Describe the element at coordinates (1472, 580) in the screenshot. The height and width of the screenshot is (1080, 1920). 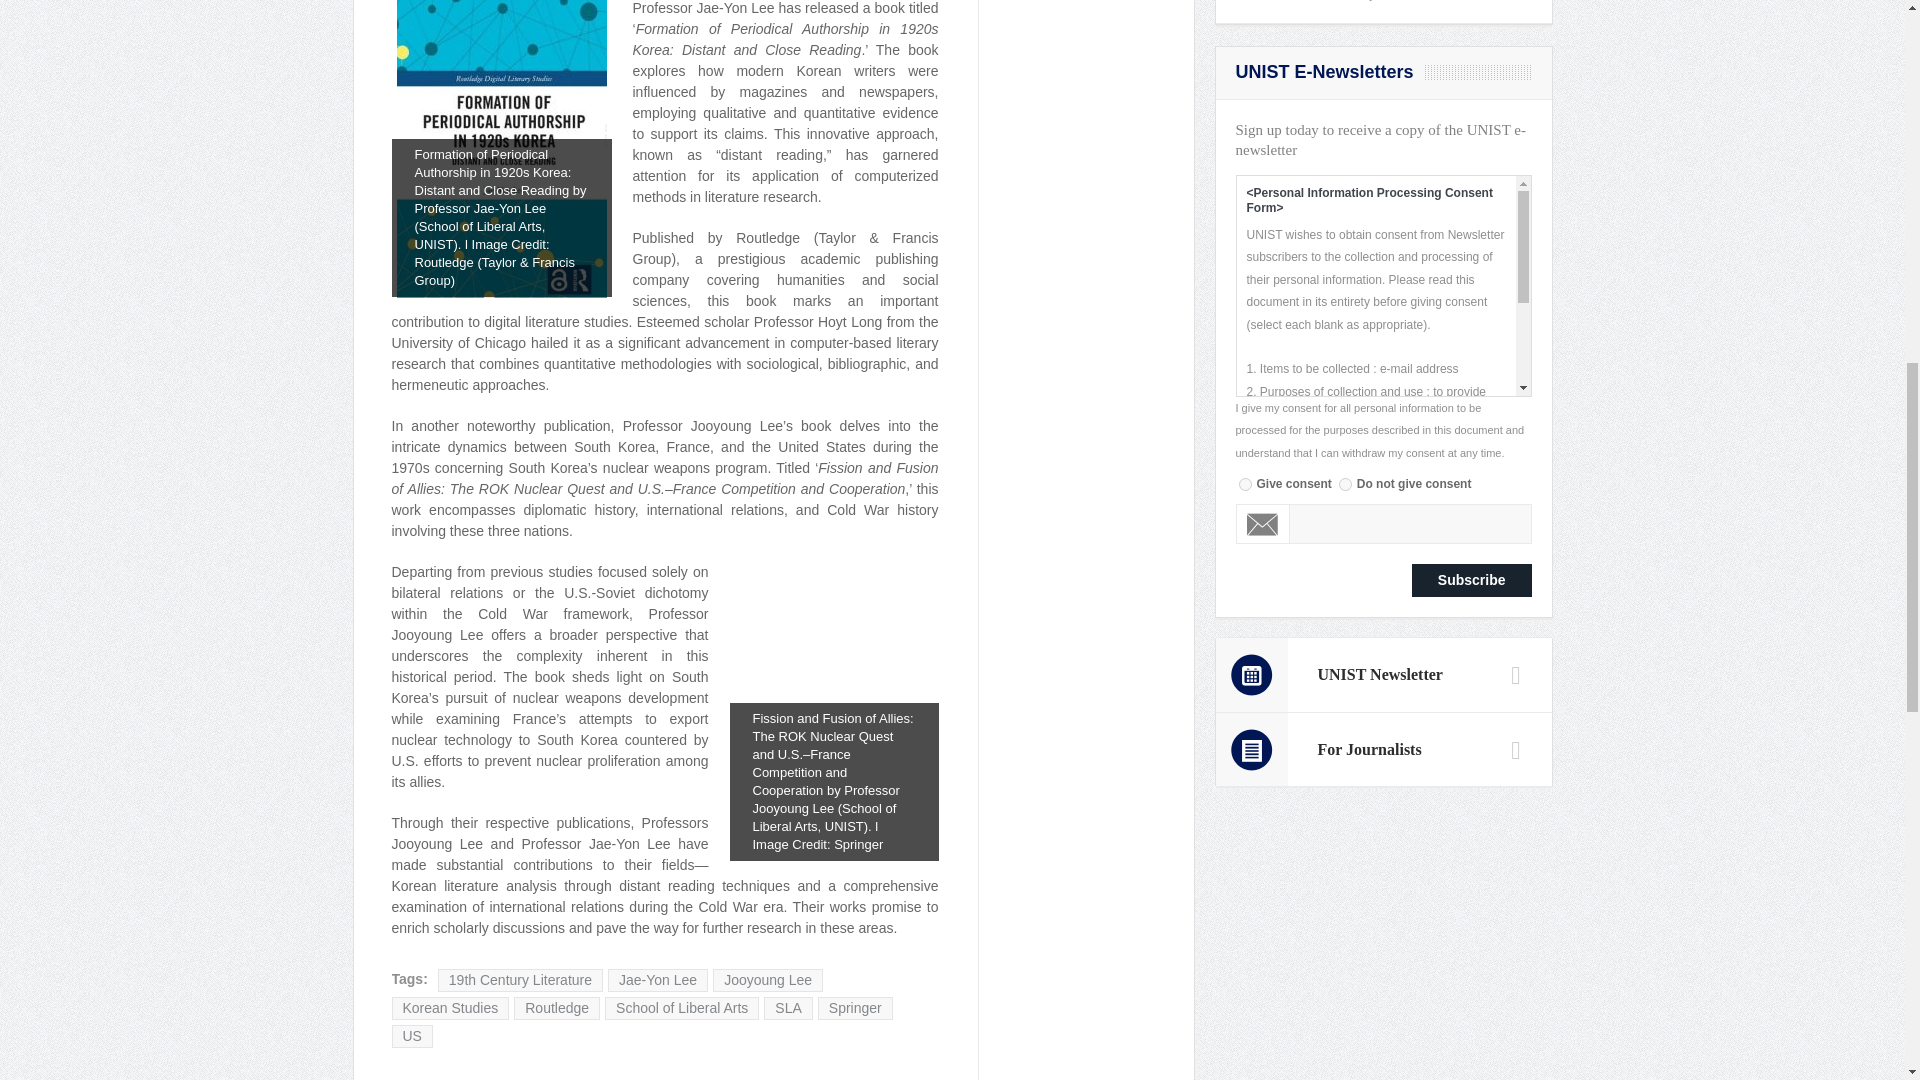
I see `Subscribe` at that location.